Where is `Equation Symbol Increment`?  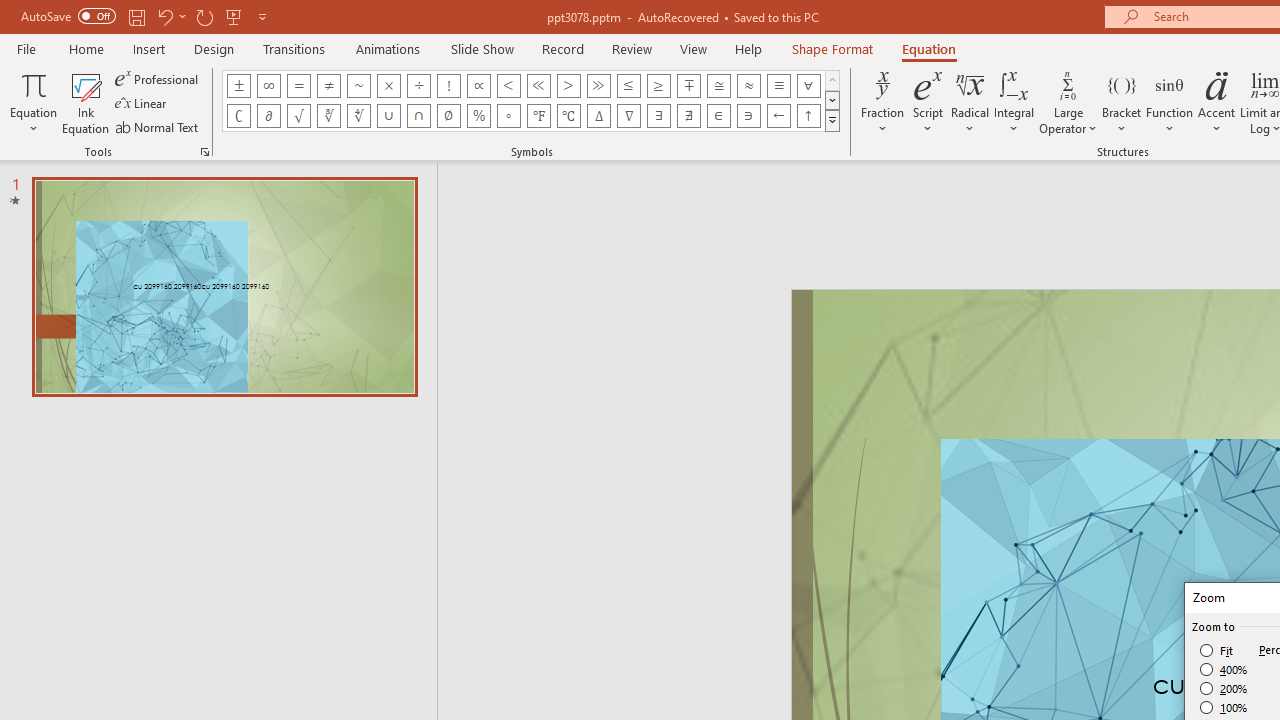 Equation Symbol Increment is located at coordinates (598, 116).